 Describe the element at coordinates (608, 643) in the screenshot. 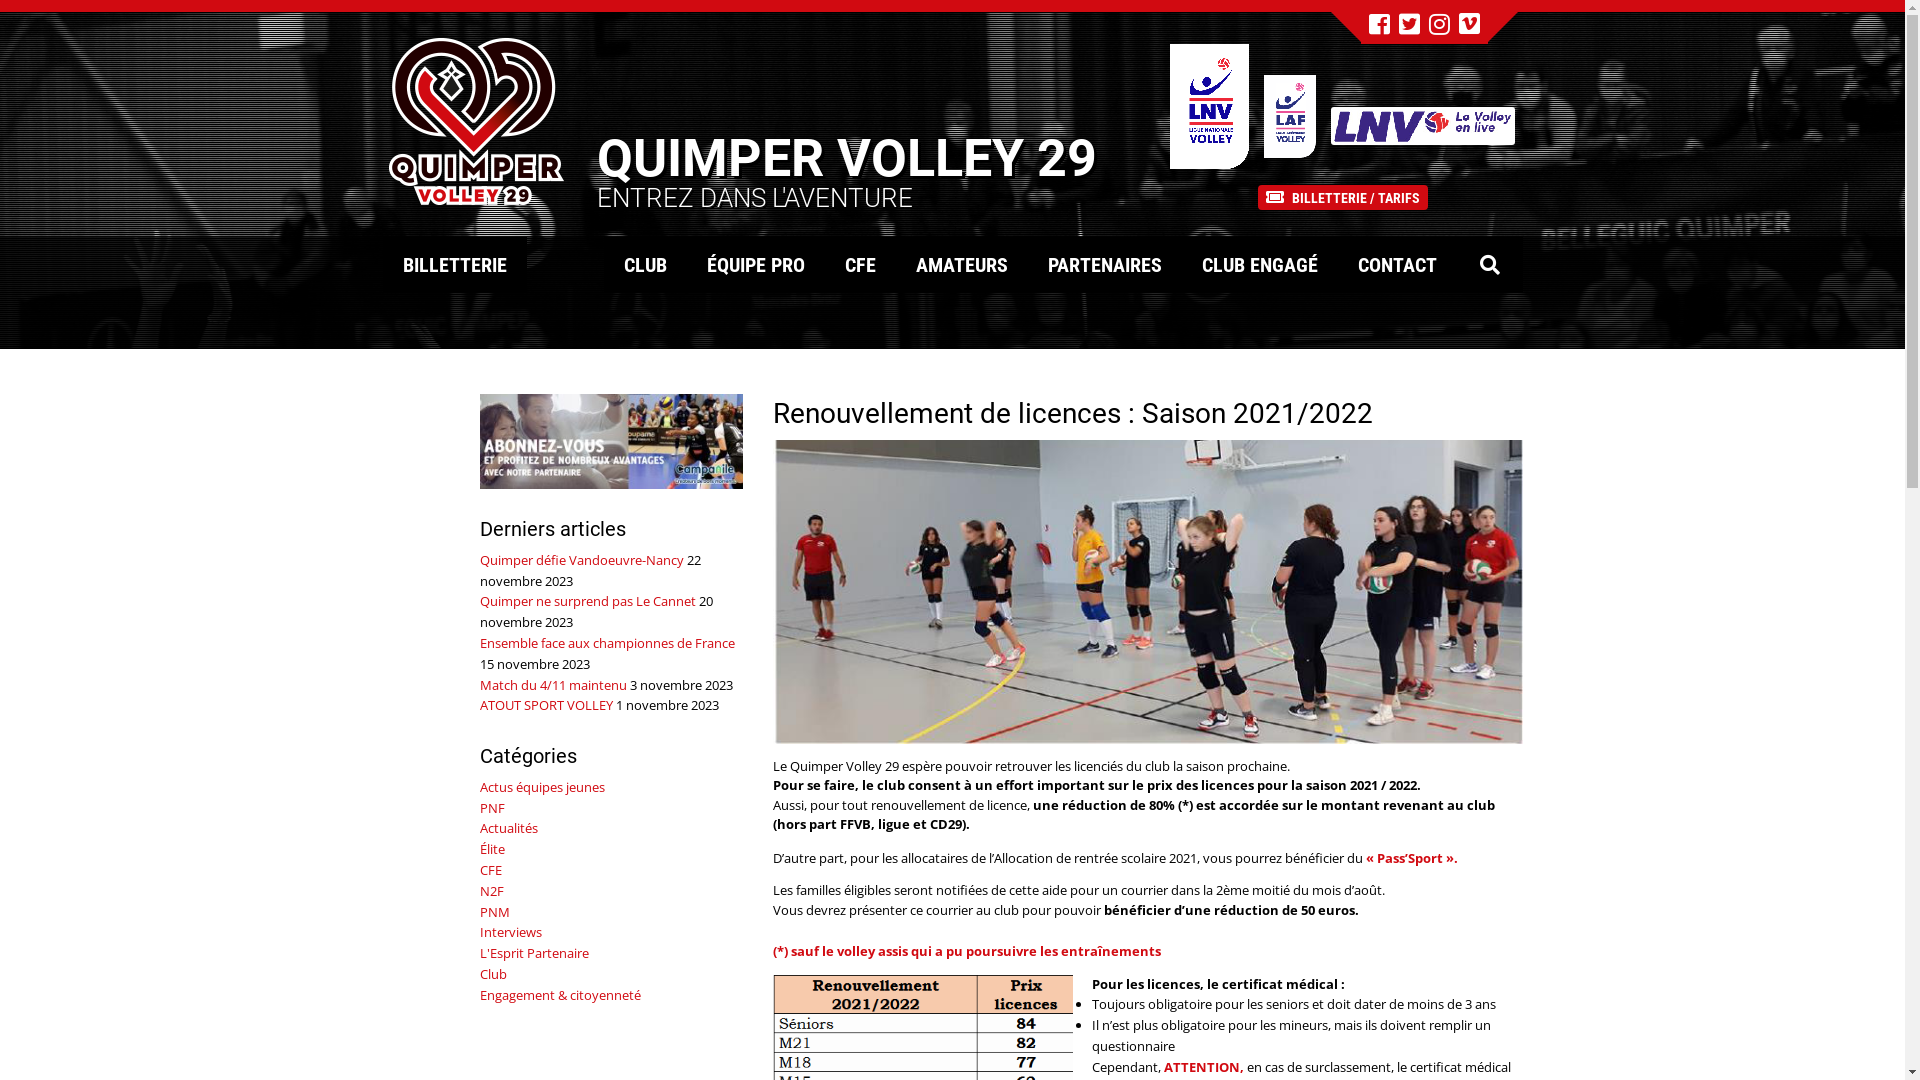

I see `Ensemble face aux championnes de France` at that location.